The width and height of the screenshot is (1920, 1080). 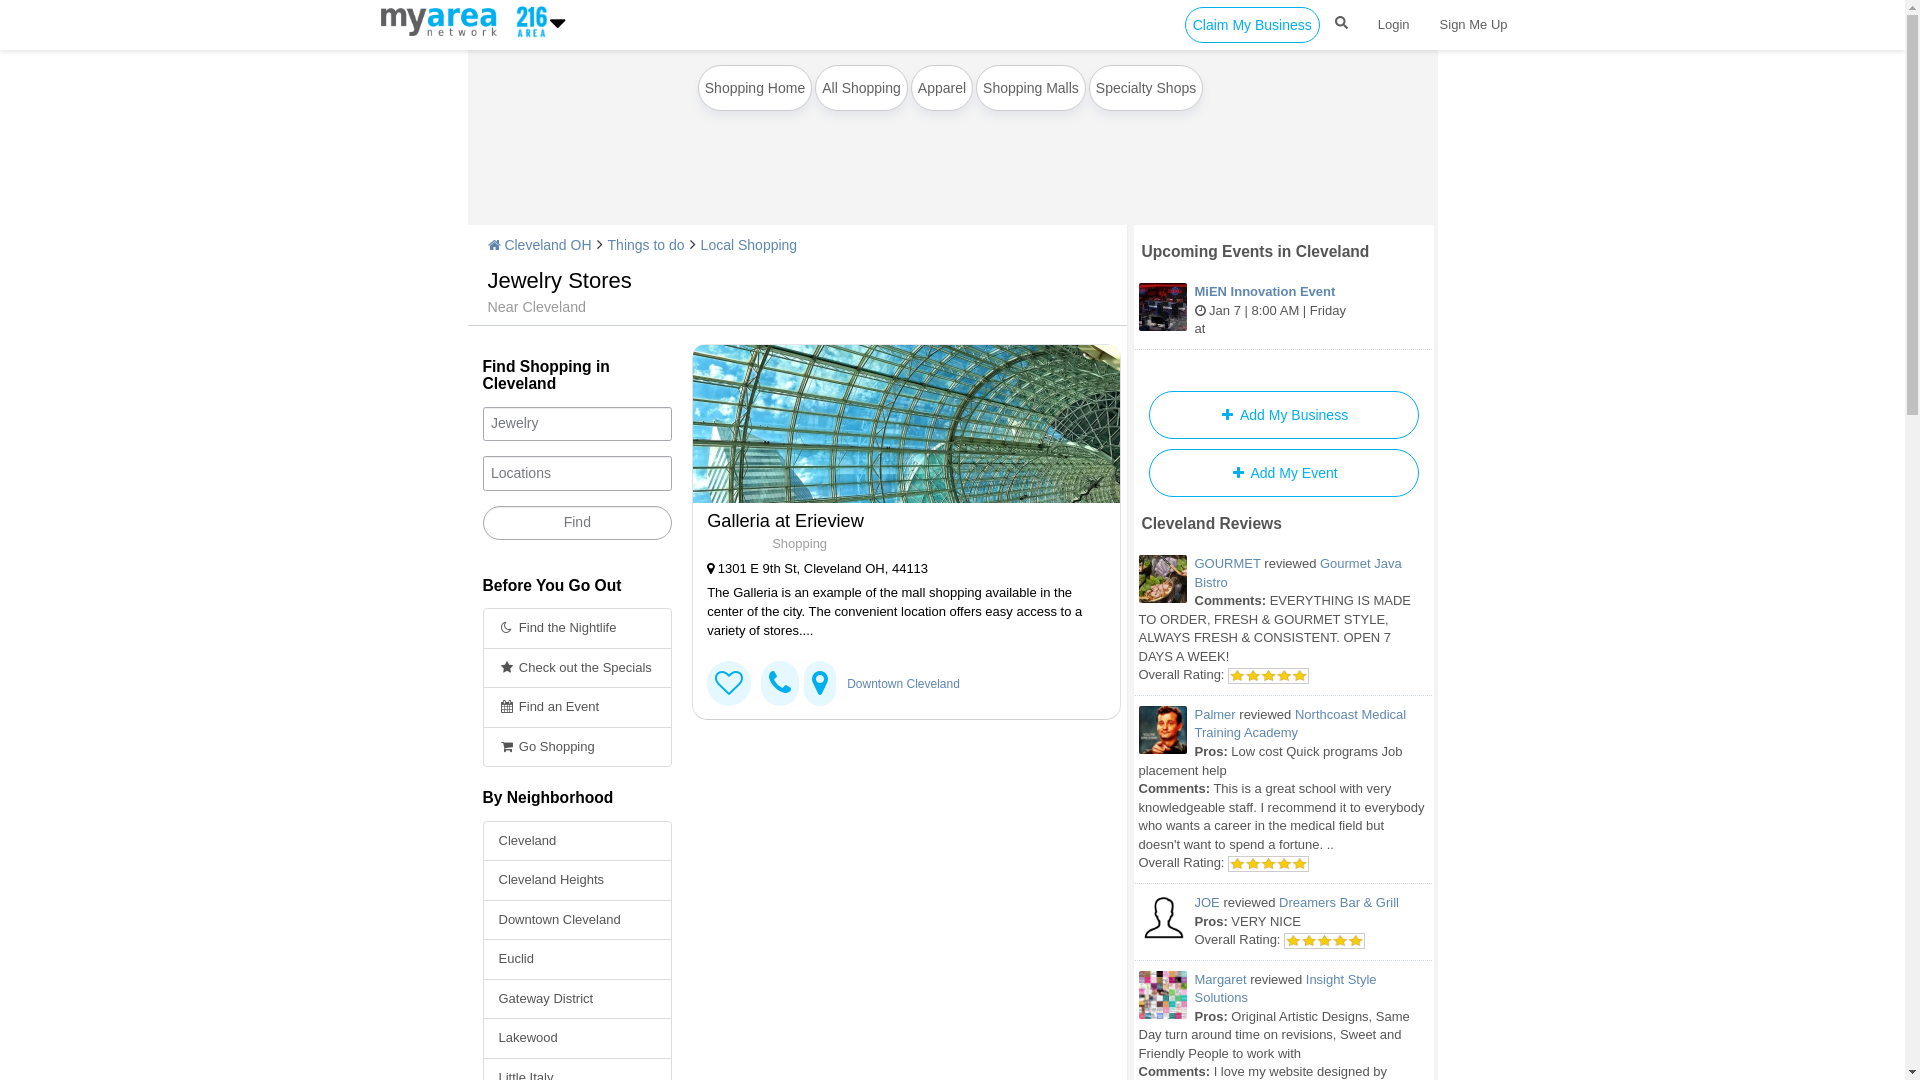 I want to click on Euclid, so click(x=577, y=960).